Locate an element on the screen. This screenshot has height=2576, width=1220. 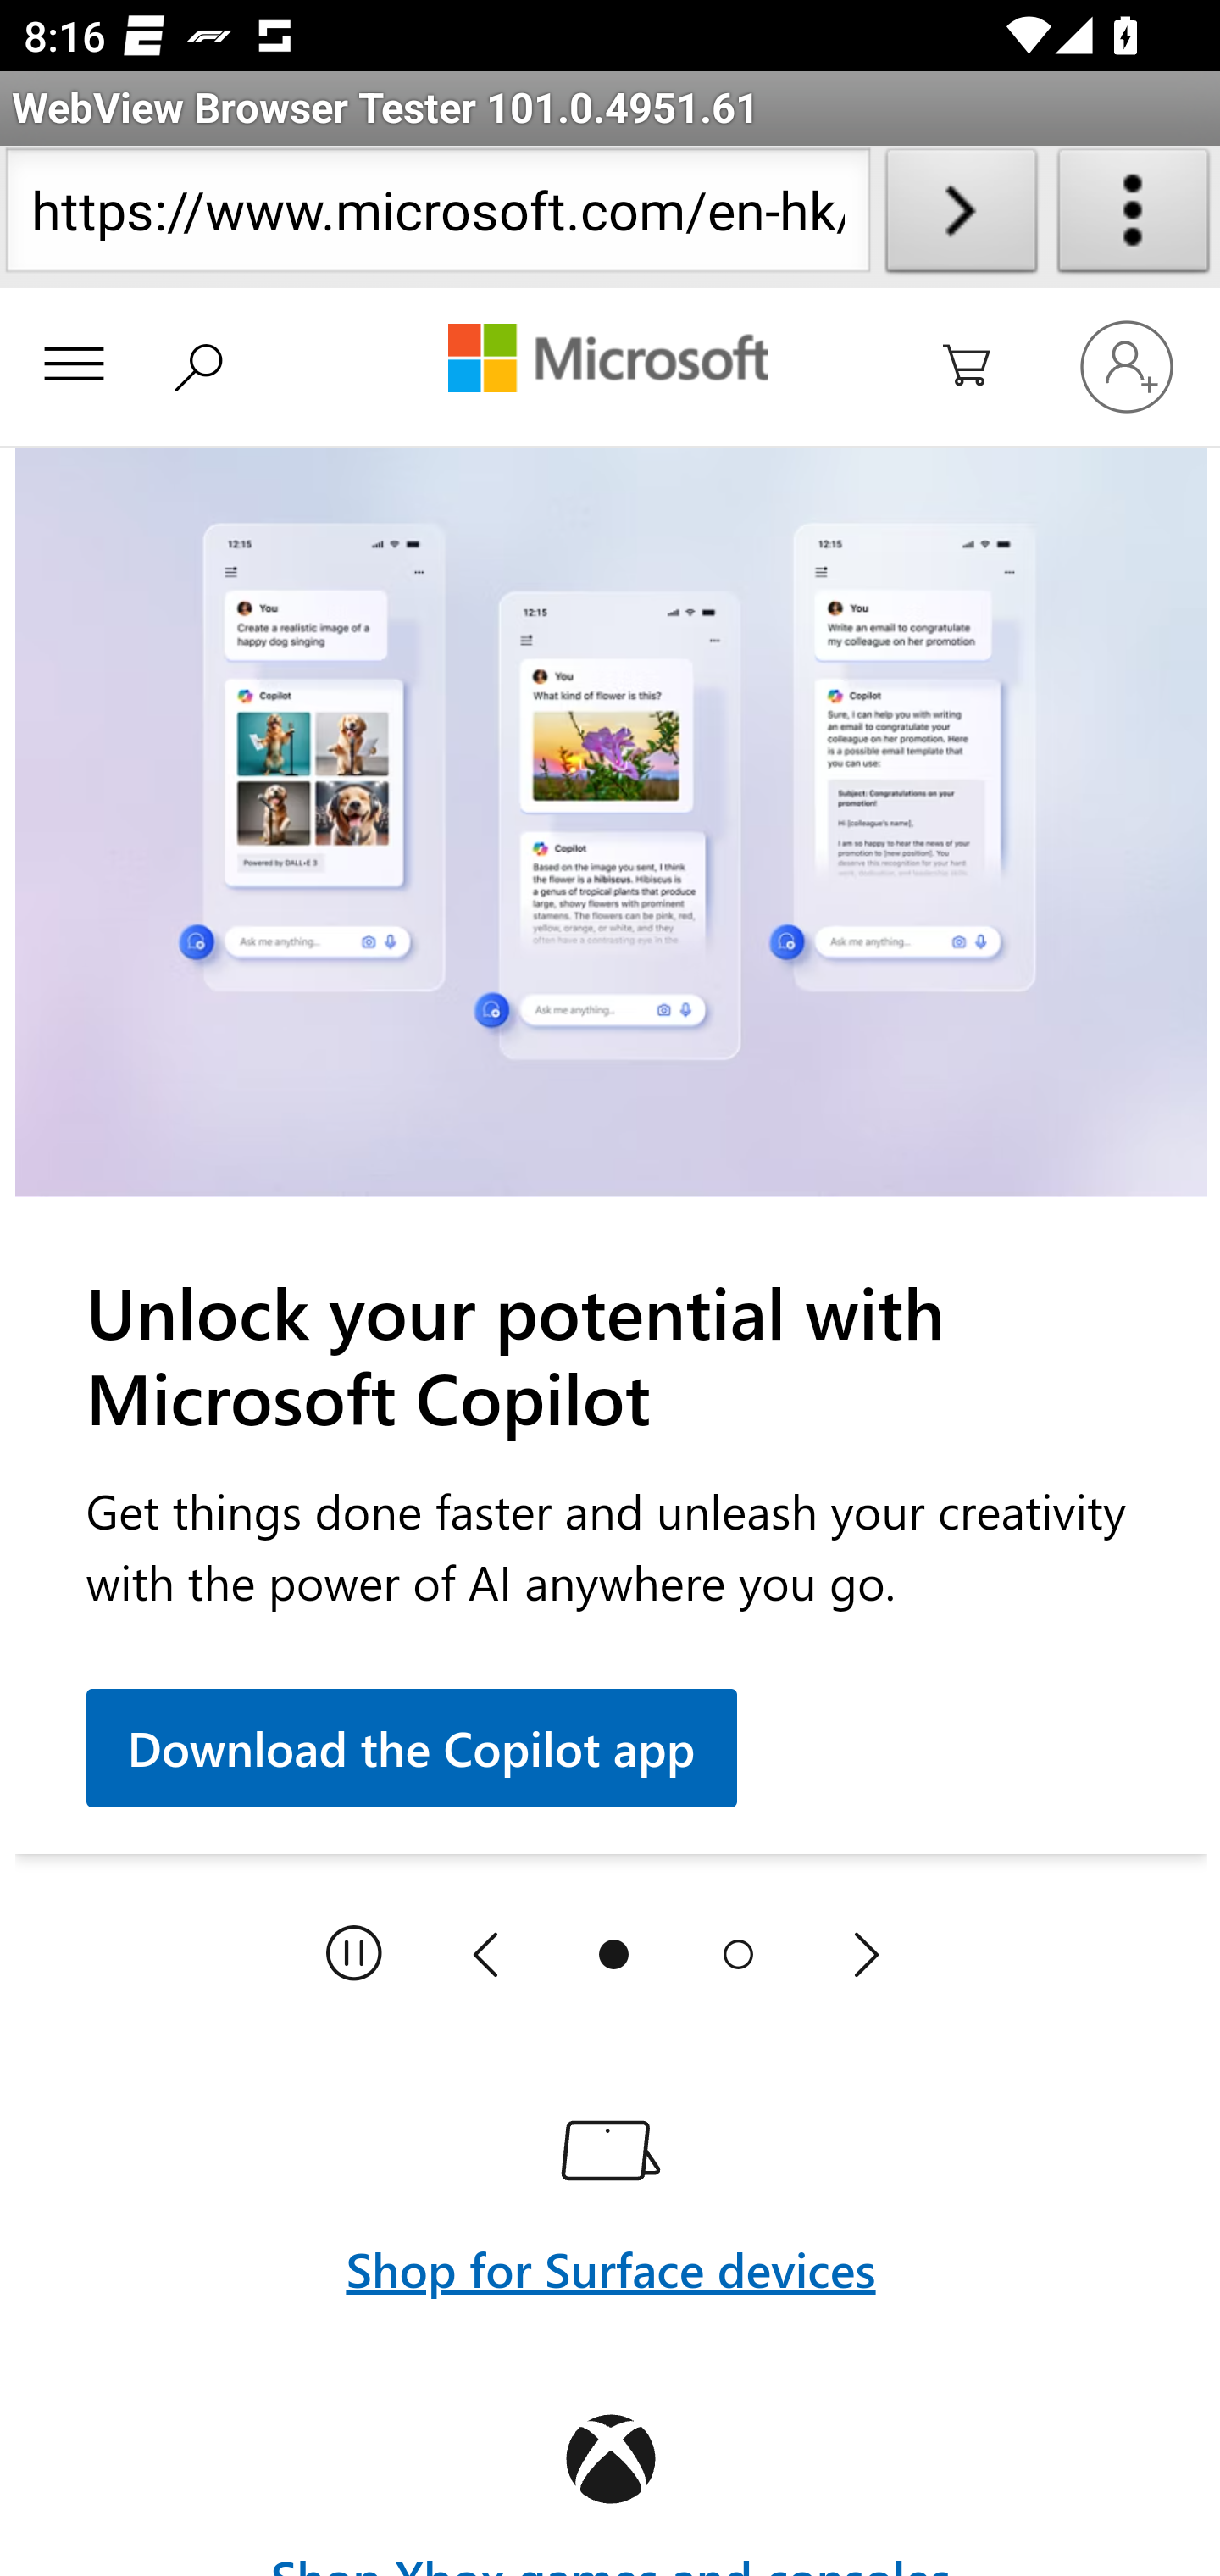
Microsoft is located at coordinates (608, 361).